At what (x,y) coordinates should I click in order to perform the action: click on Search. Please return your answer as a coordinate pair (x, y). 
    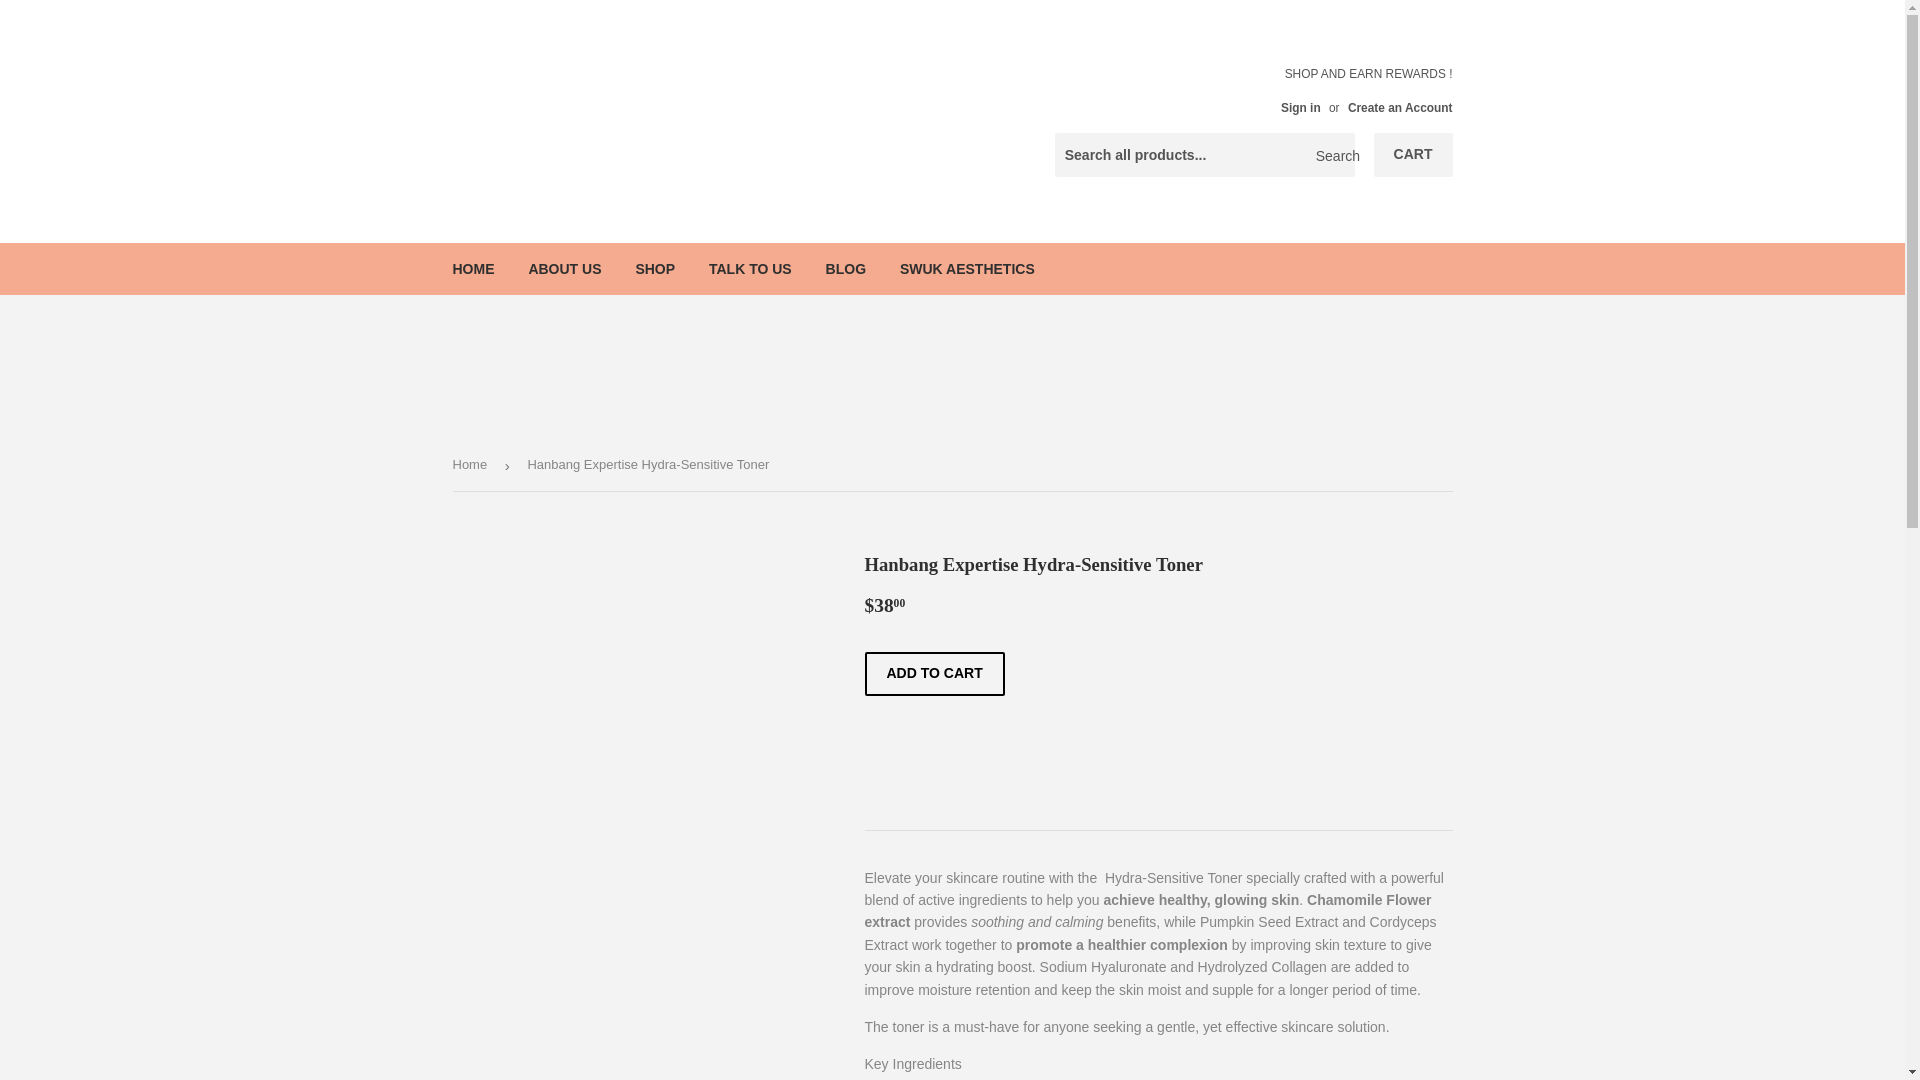
    Looking at the image, I should click on (1332, 156).